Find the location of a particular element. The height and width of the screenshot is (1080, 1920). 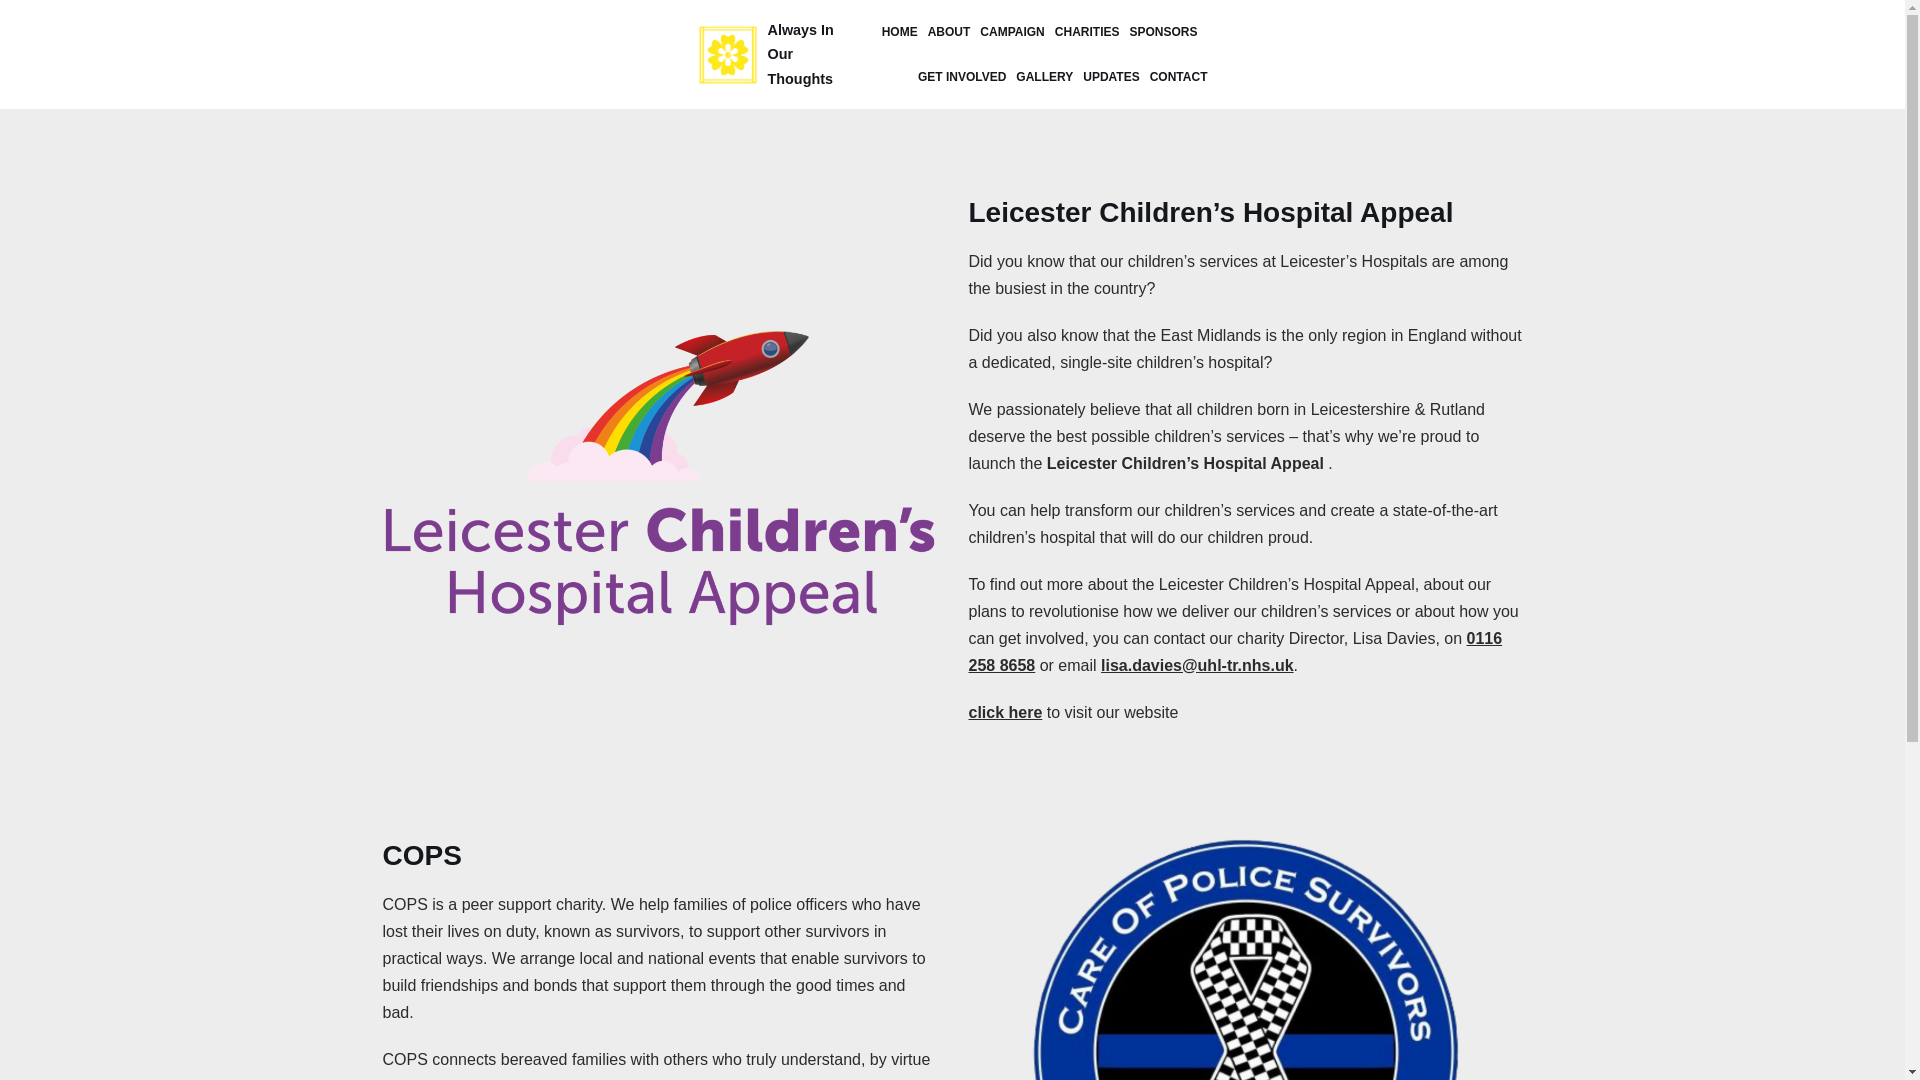

click here is located at coordinates (1004, 712).